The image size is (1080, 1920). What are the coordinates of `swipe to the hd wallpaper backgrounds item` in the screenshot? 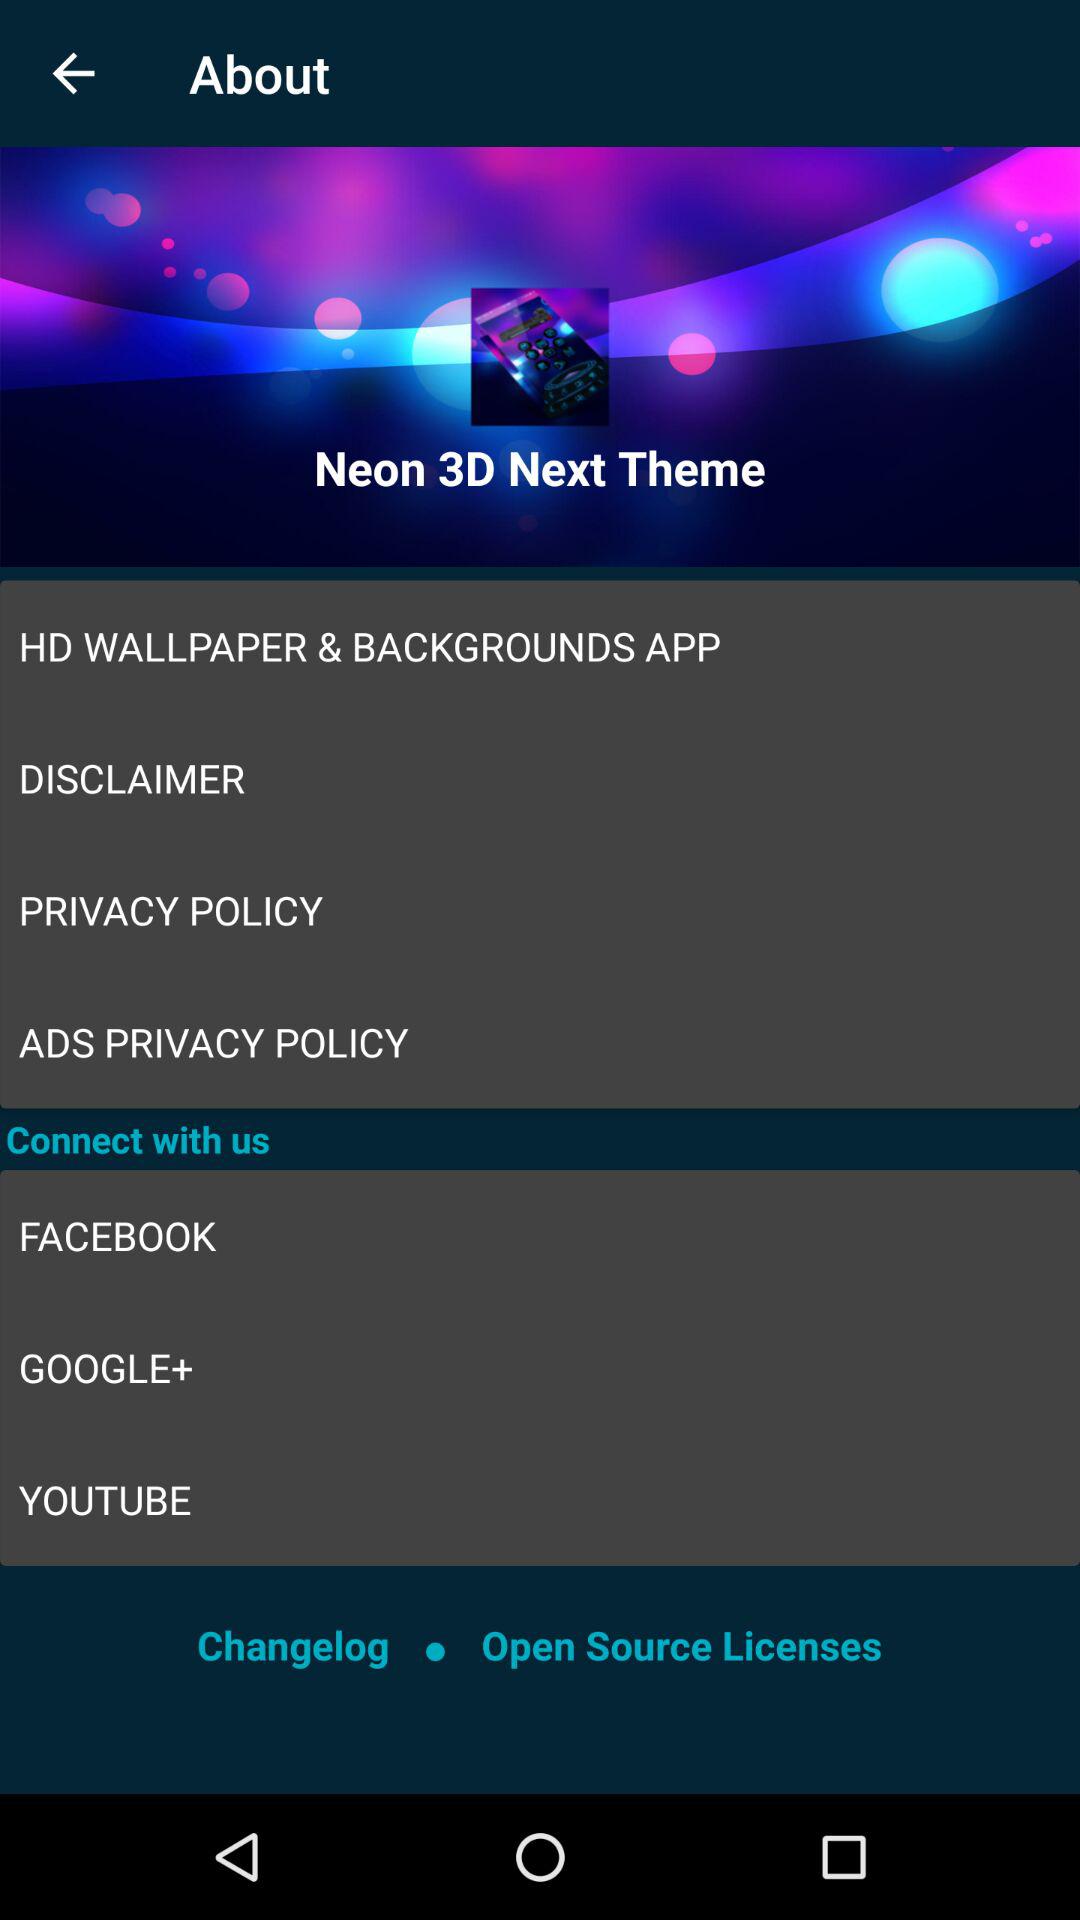 It's located at (540, 646).